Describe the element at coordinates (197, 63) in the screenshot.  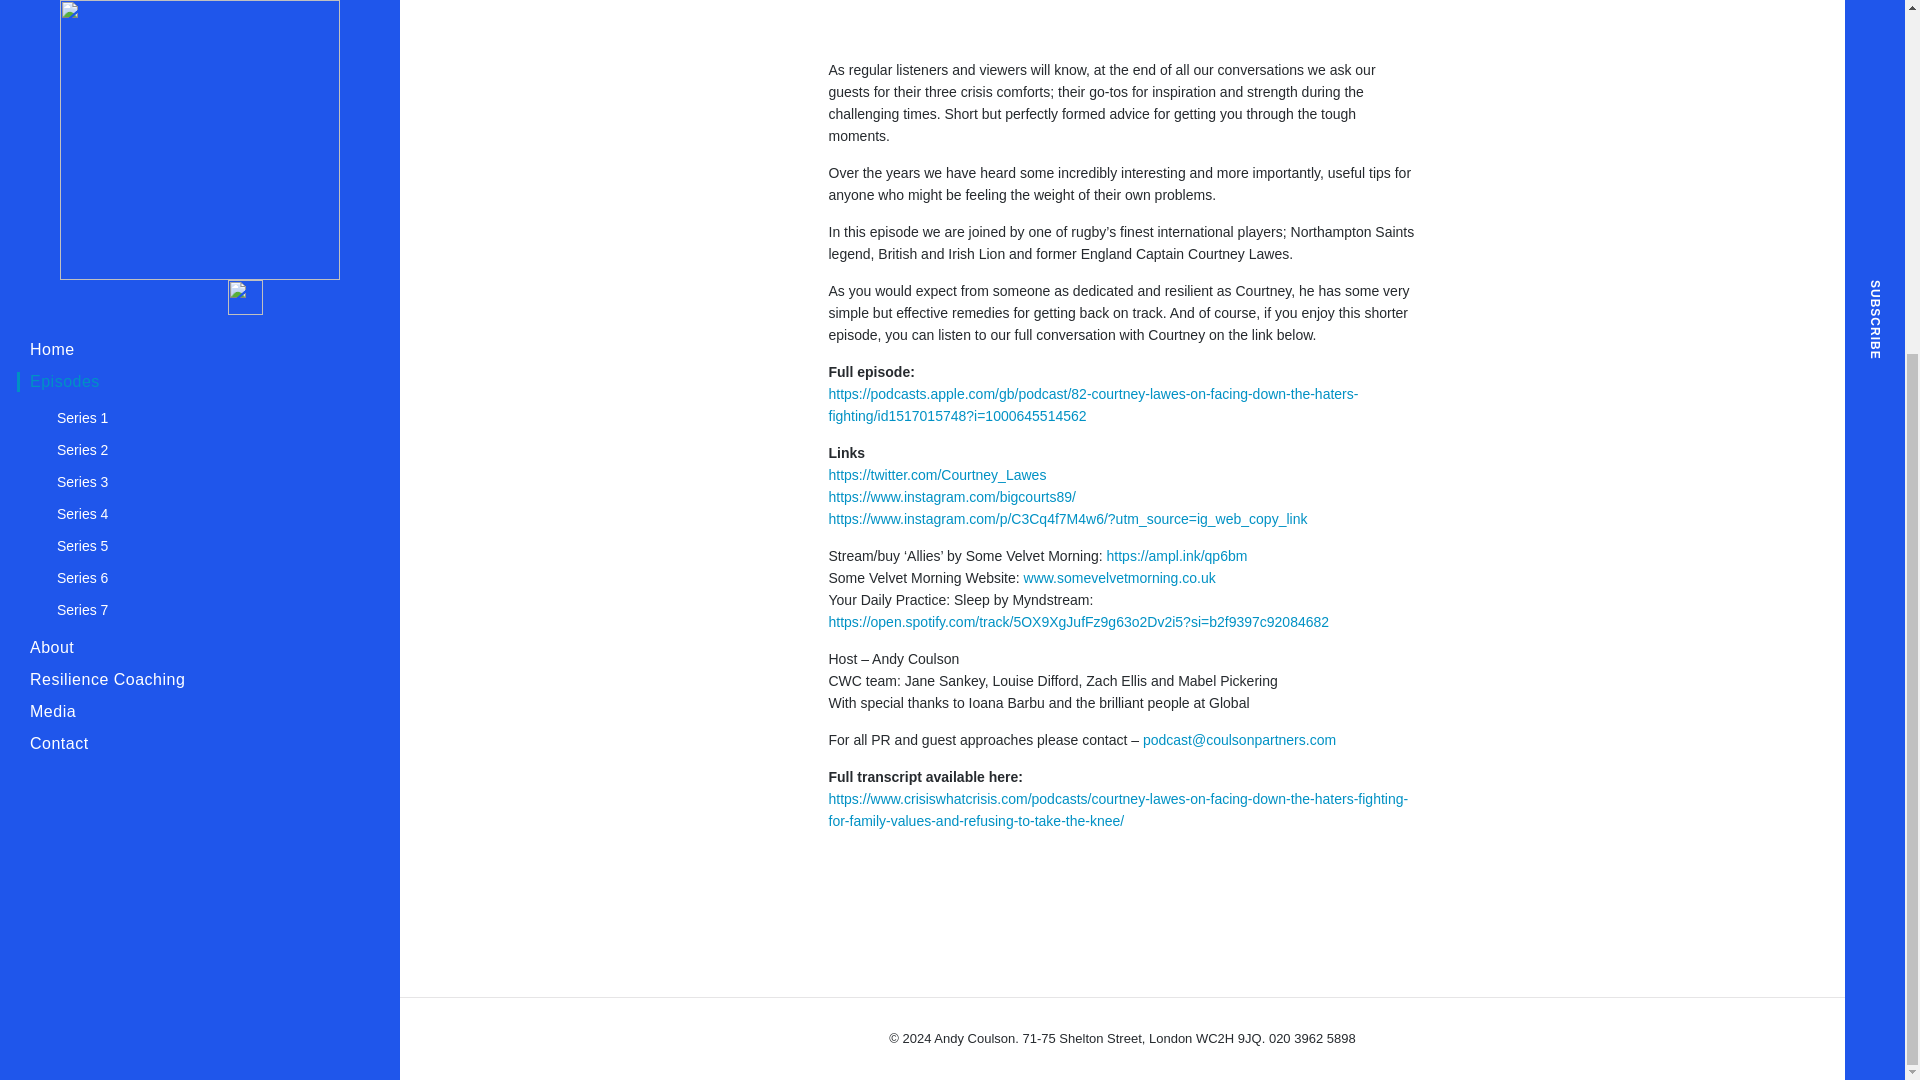
I see `Series 6` at that location.